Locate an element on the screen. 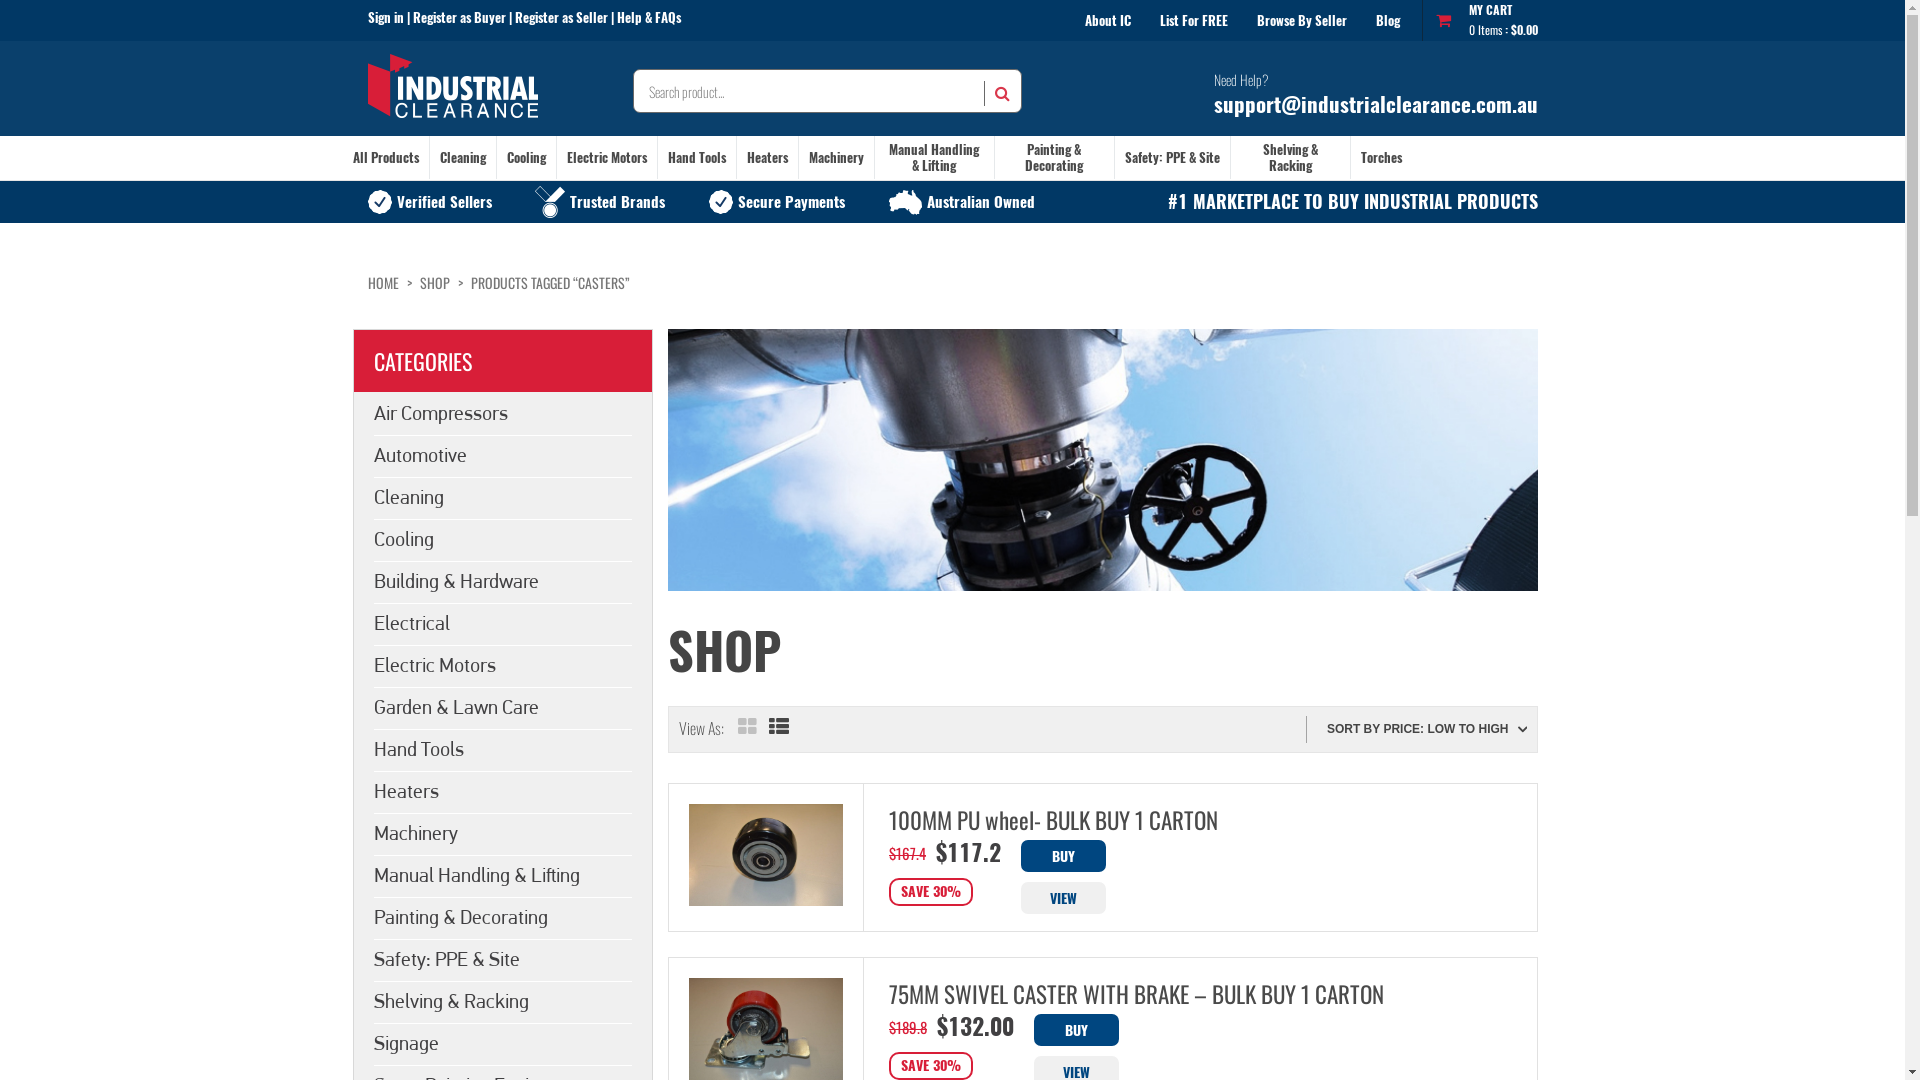 The image size is (1920, 1080). Browse By Seller is located at coordinates (1302, 20).